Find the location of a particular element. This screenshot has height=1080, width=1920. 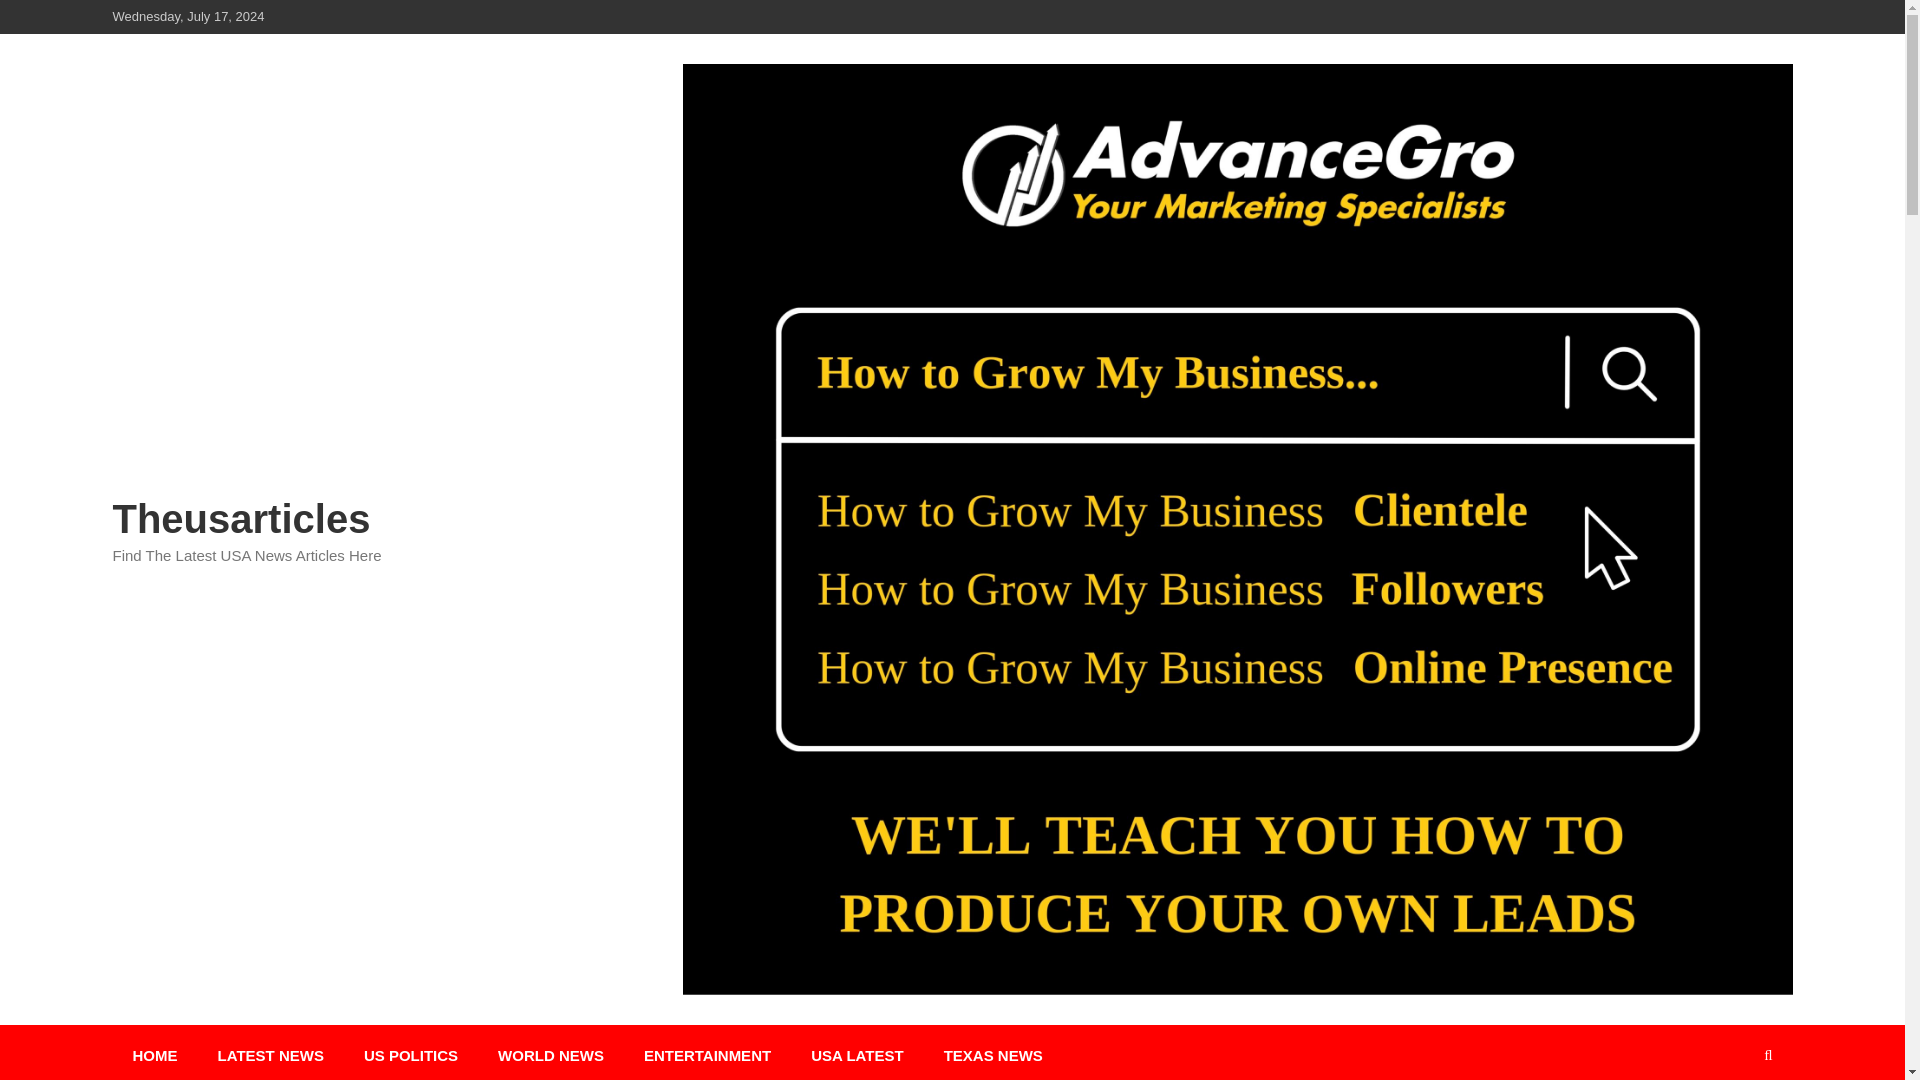

WORLD NEWS is located at coordinates (551, 1052).